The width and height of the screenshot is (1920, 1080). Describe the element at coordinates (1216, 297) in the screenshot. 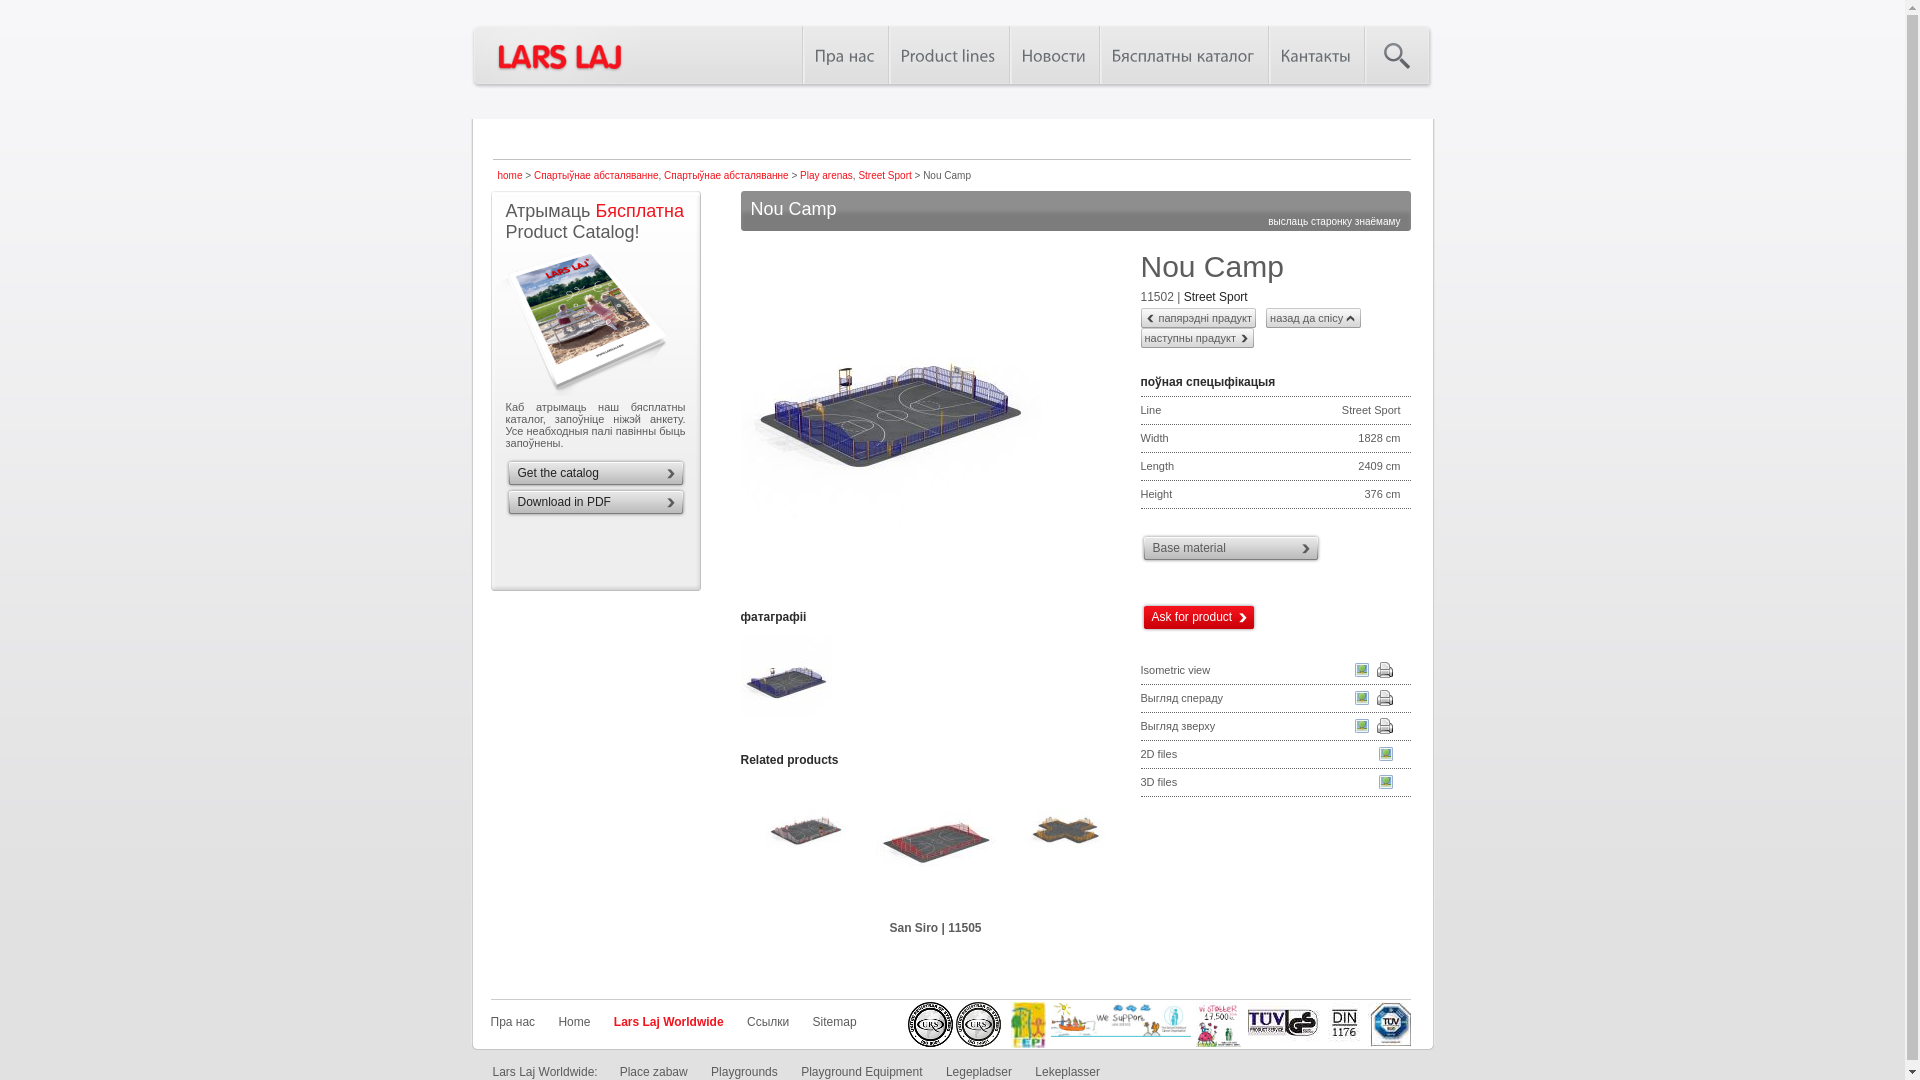

I see `Street Sport` at that location.